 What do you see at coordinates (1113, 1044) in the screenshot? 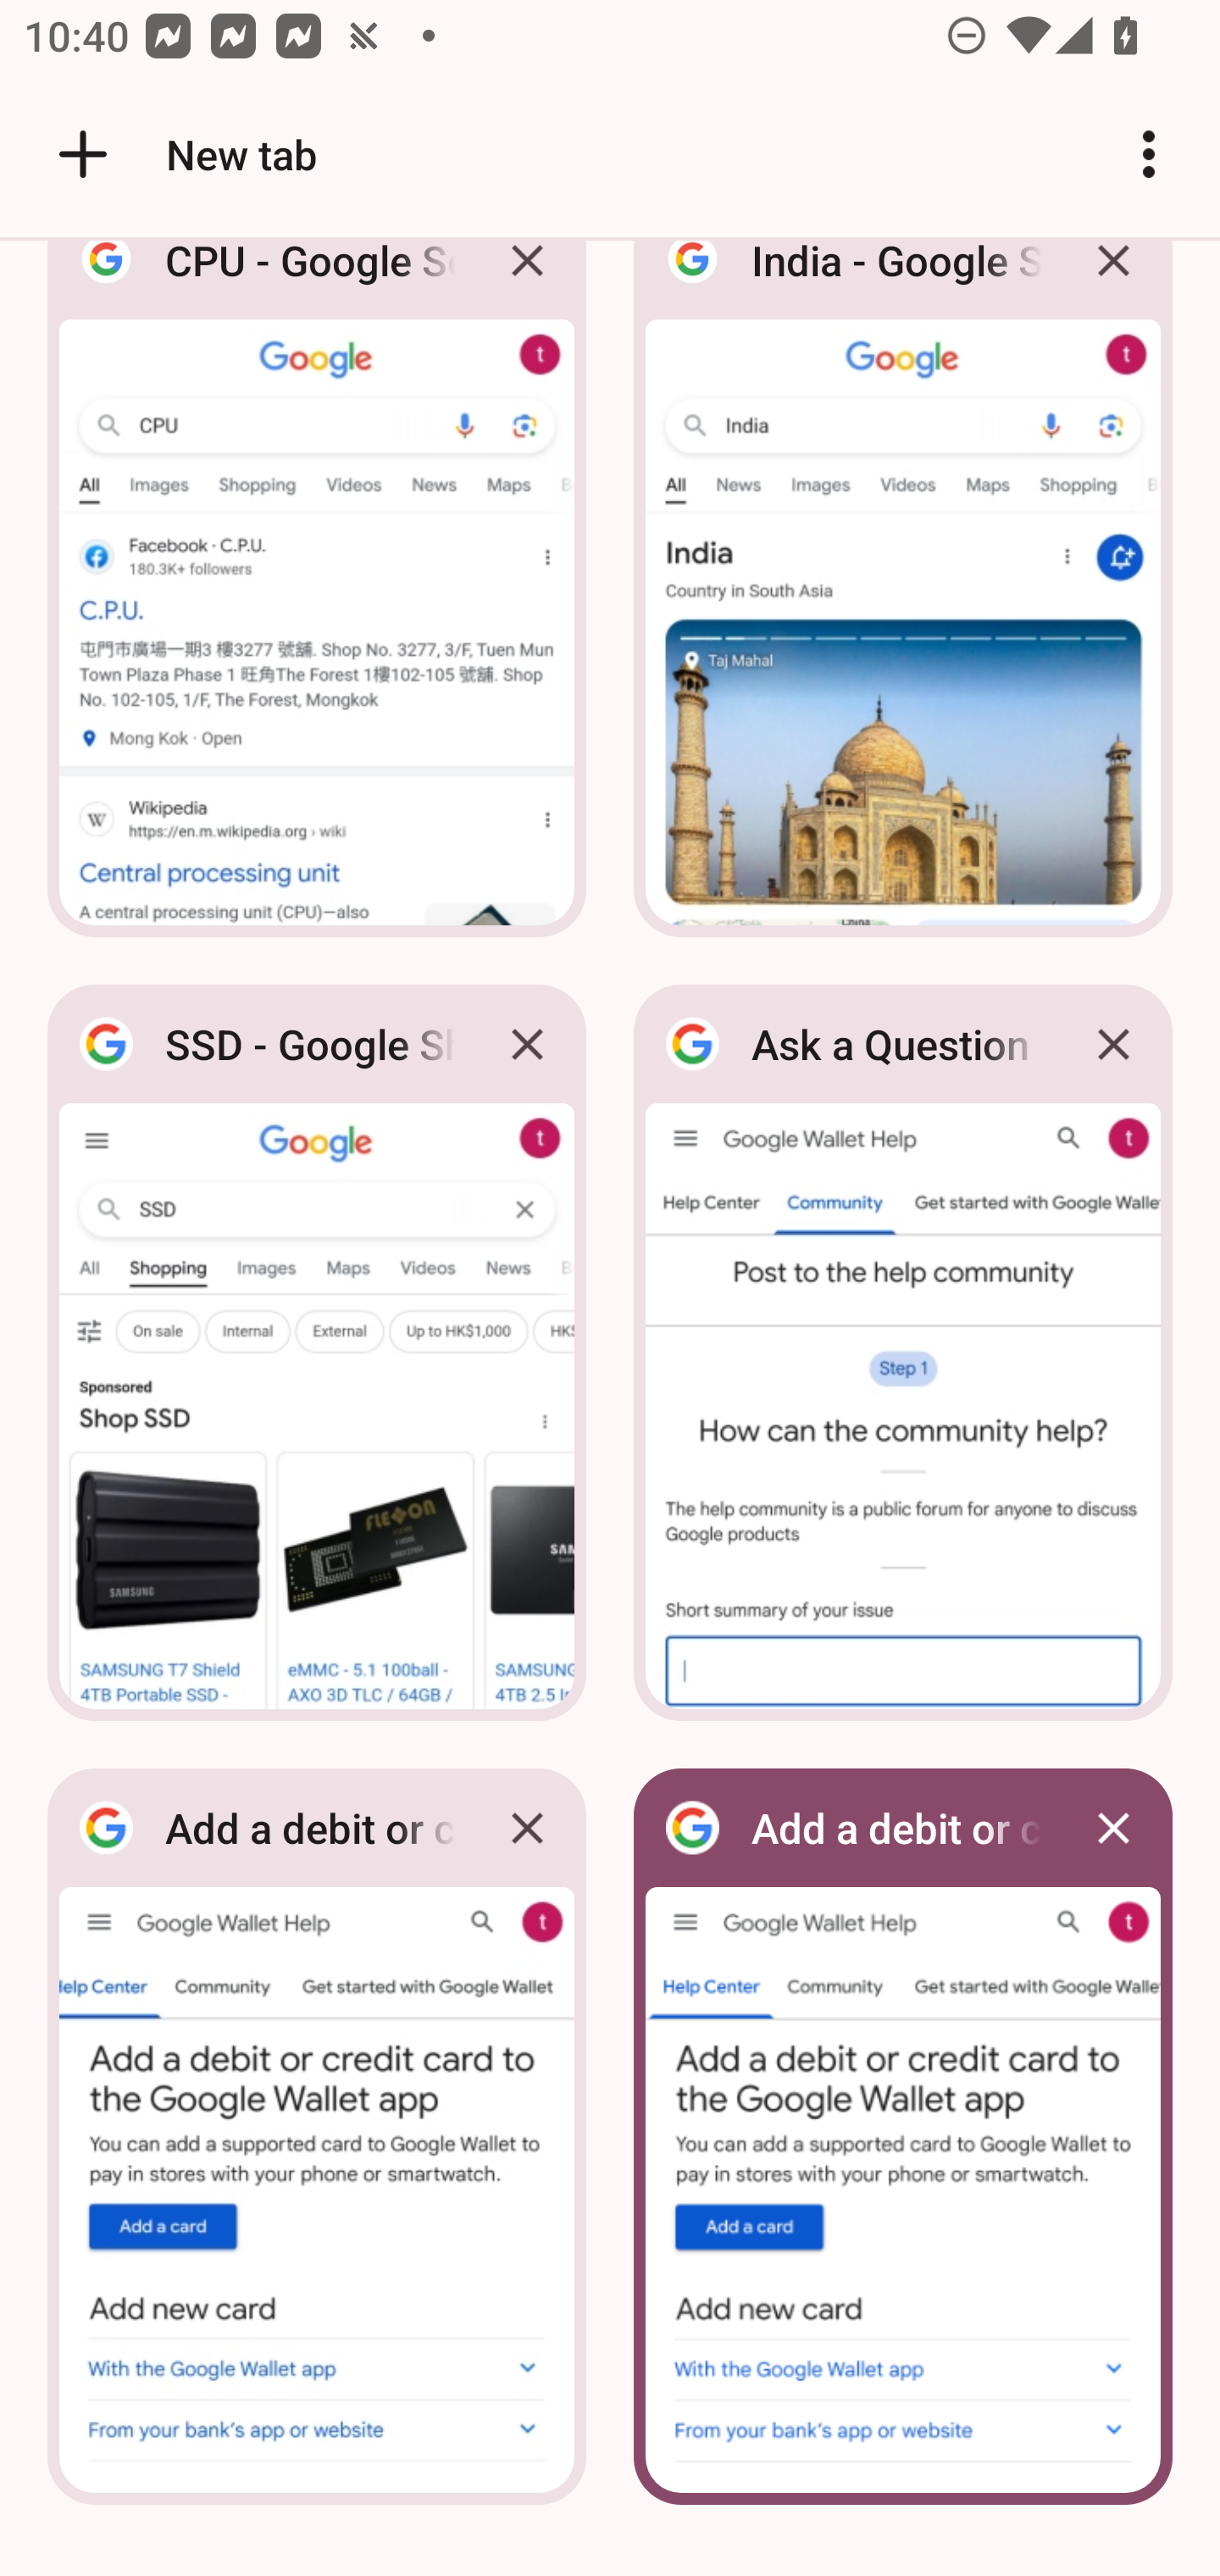
I see `Close Ask a Question - Google Wallet Community tab` at bounding box center [1113, 1044].